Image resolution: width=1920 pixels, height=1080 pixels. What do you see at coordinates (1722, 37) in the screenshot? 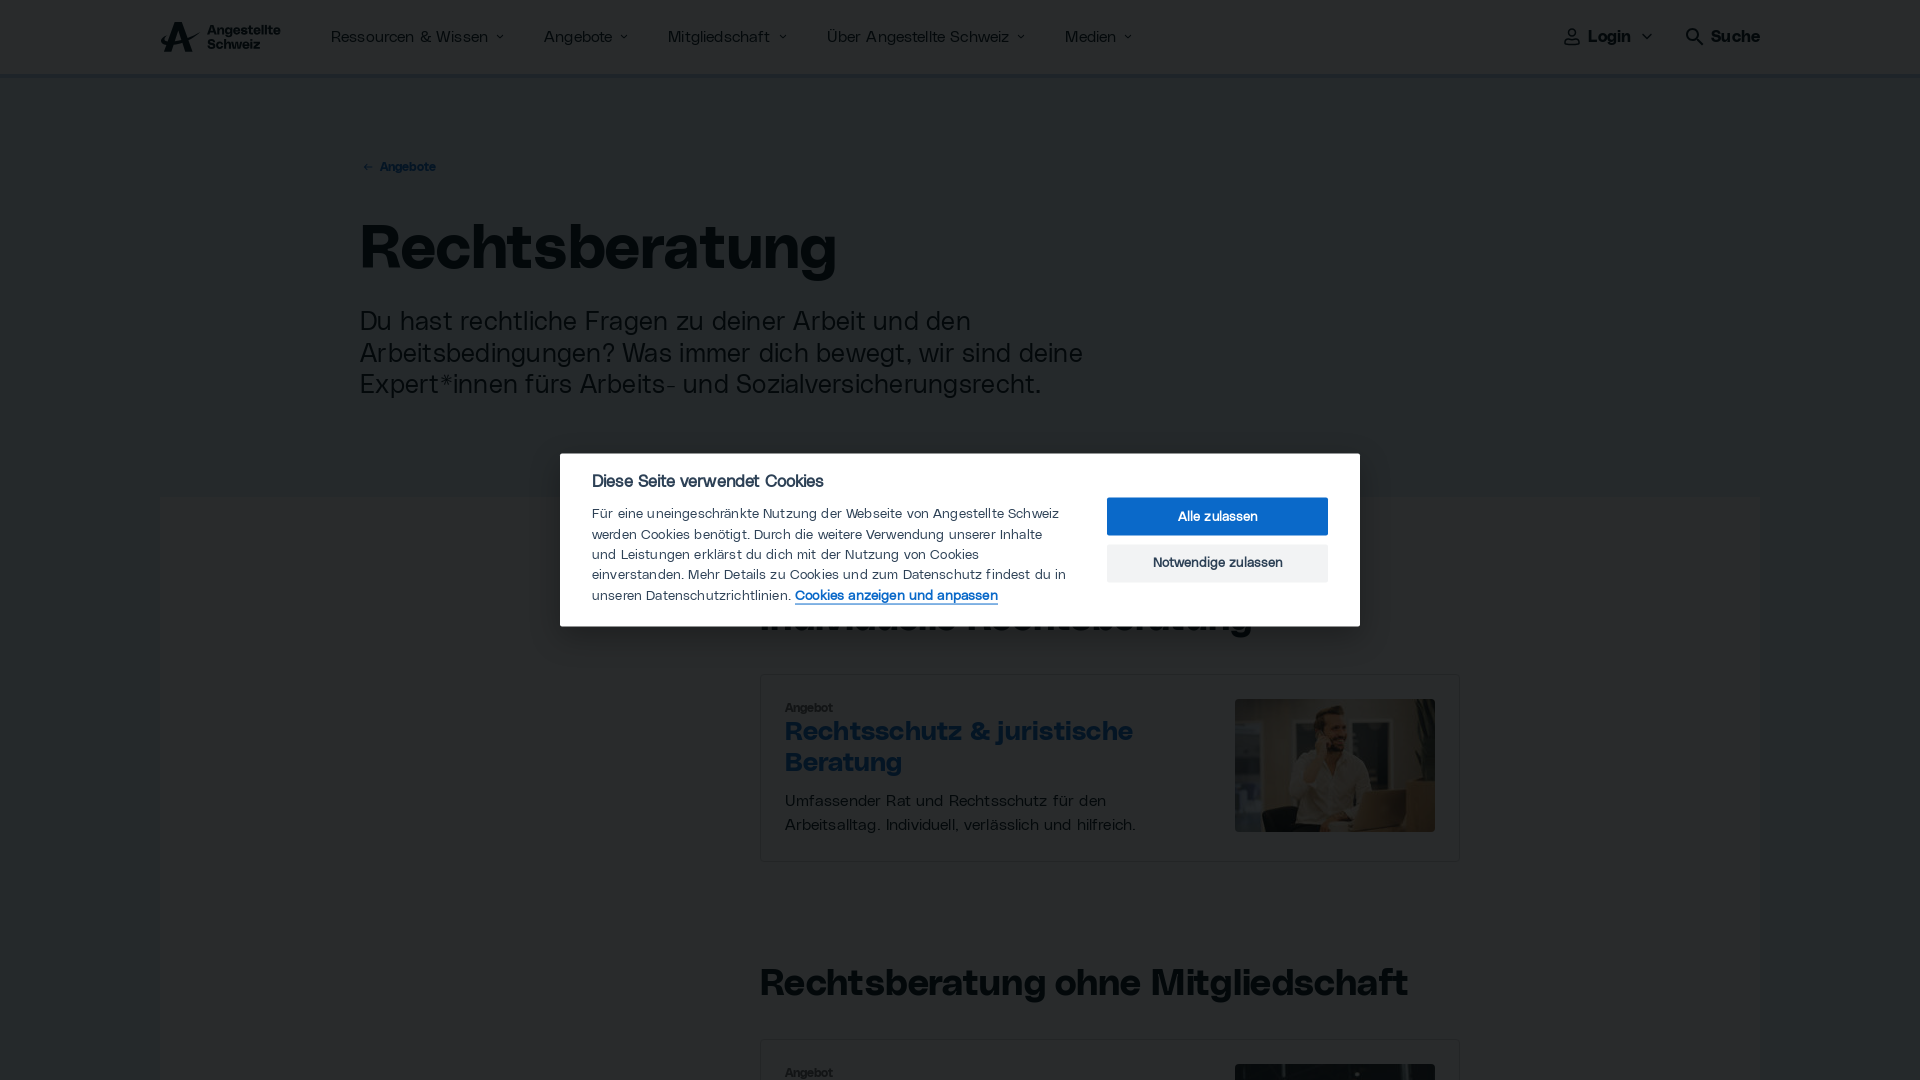
I see `Suche` at bounding box center [1722, 37].